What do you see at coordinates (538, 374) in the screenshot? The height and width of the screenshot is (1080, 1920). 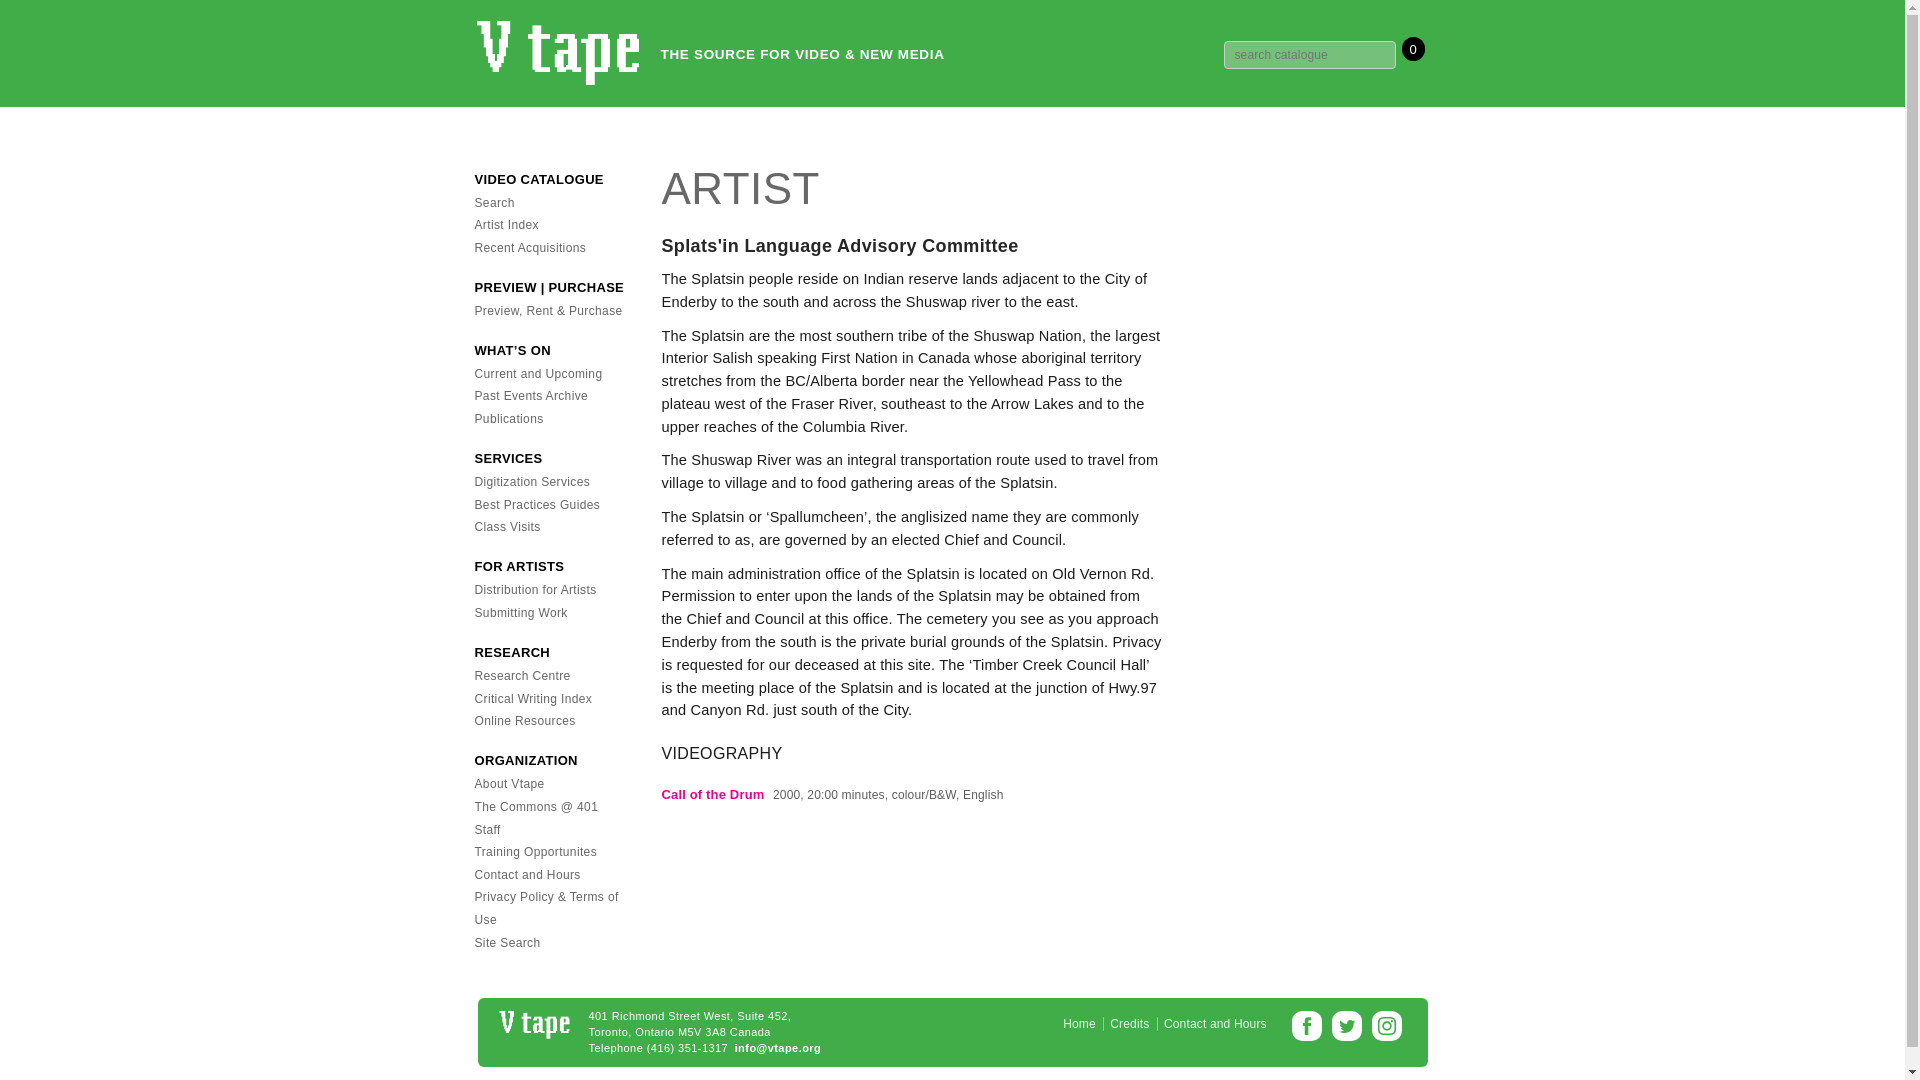 I see `Current and Upcoming` at bounding box center [538, 374].